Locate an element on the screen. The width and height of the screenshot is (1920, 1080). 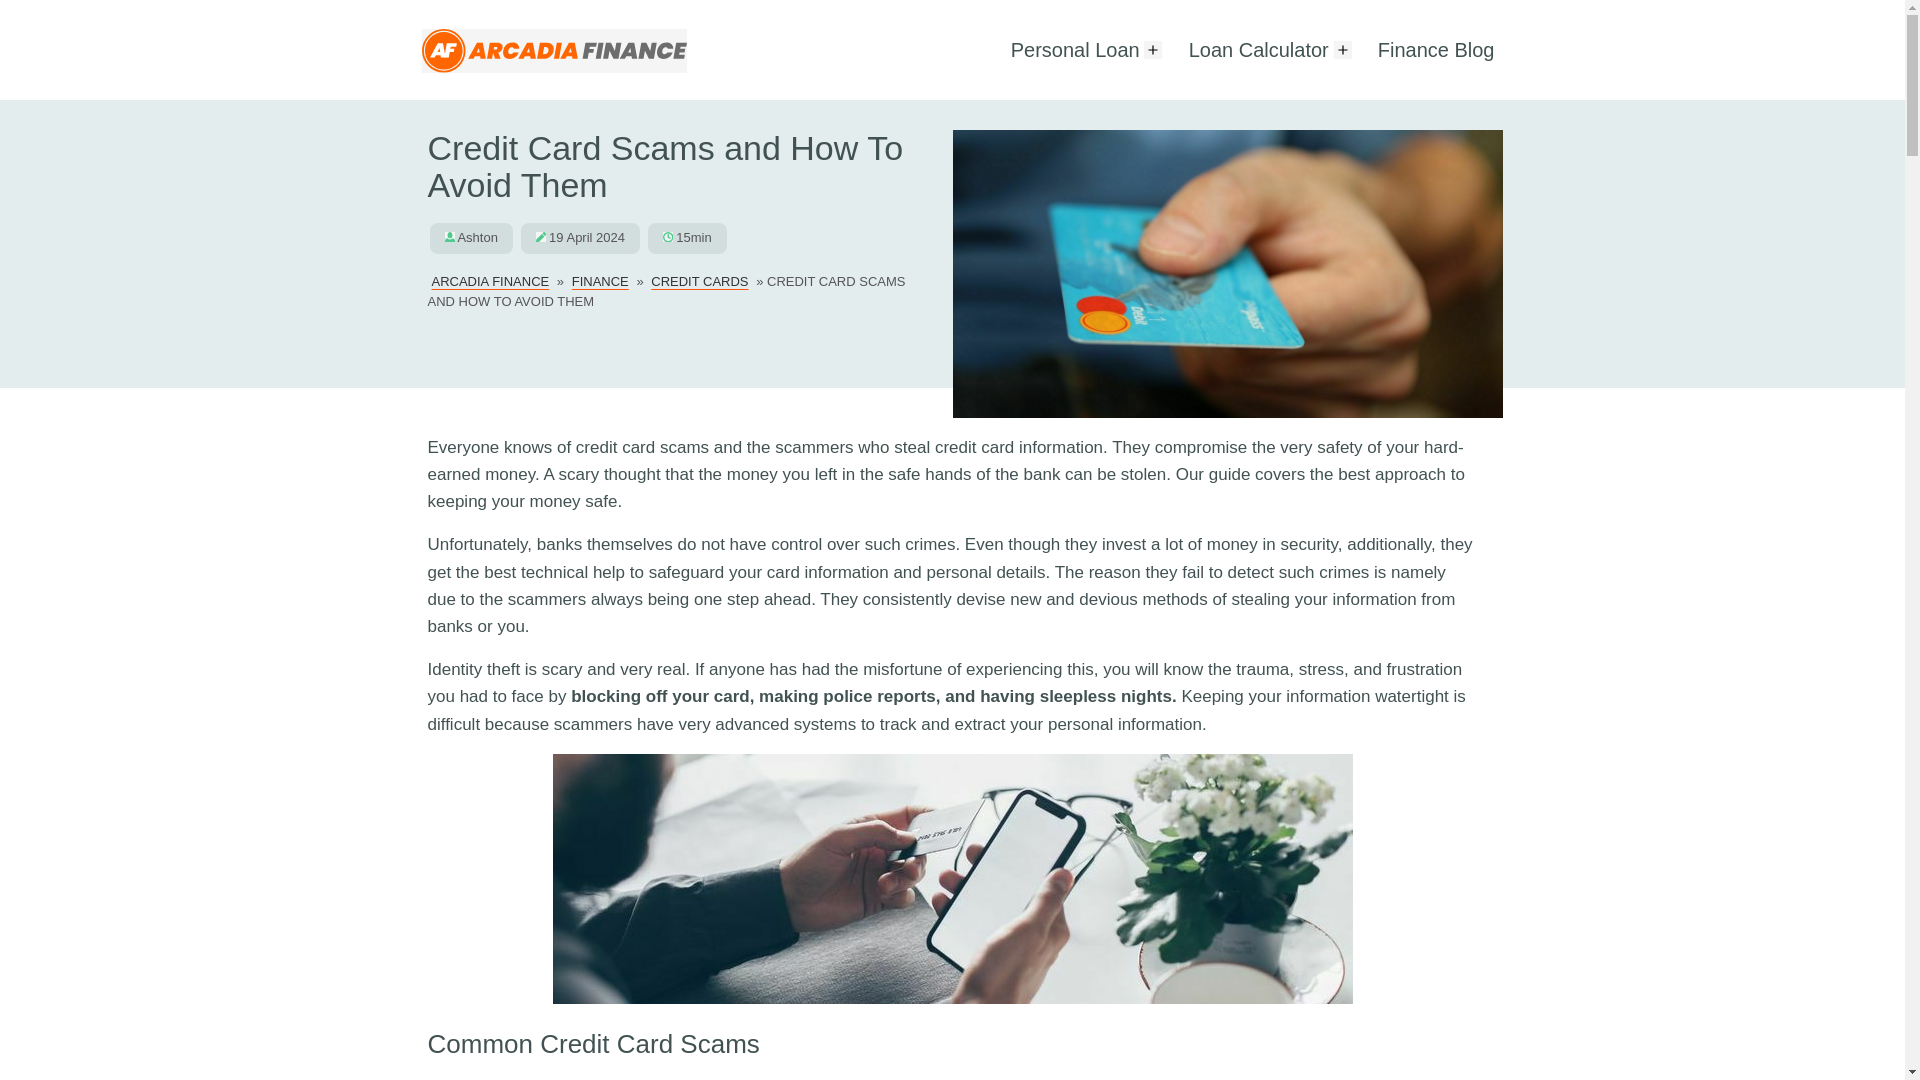
Finance Blog is located at coordinates (1436, 49).